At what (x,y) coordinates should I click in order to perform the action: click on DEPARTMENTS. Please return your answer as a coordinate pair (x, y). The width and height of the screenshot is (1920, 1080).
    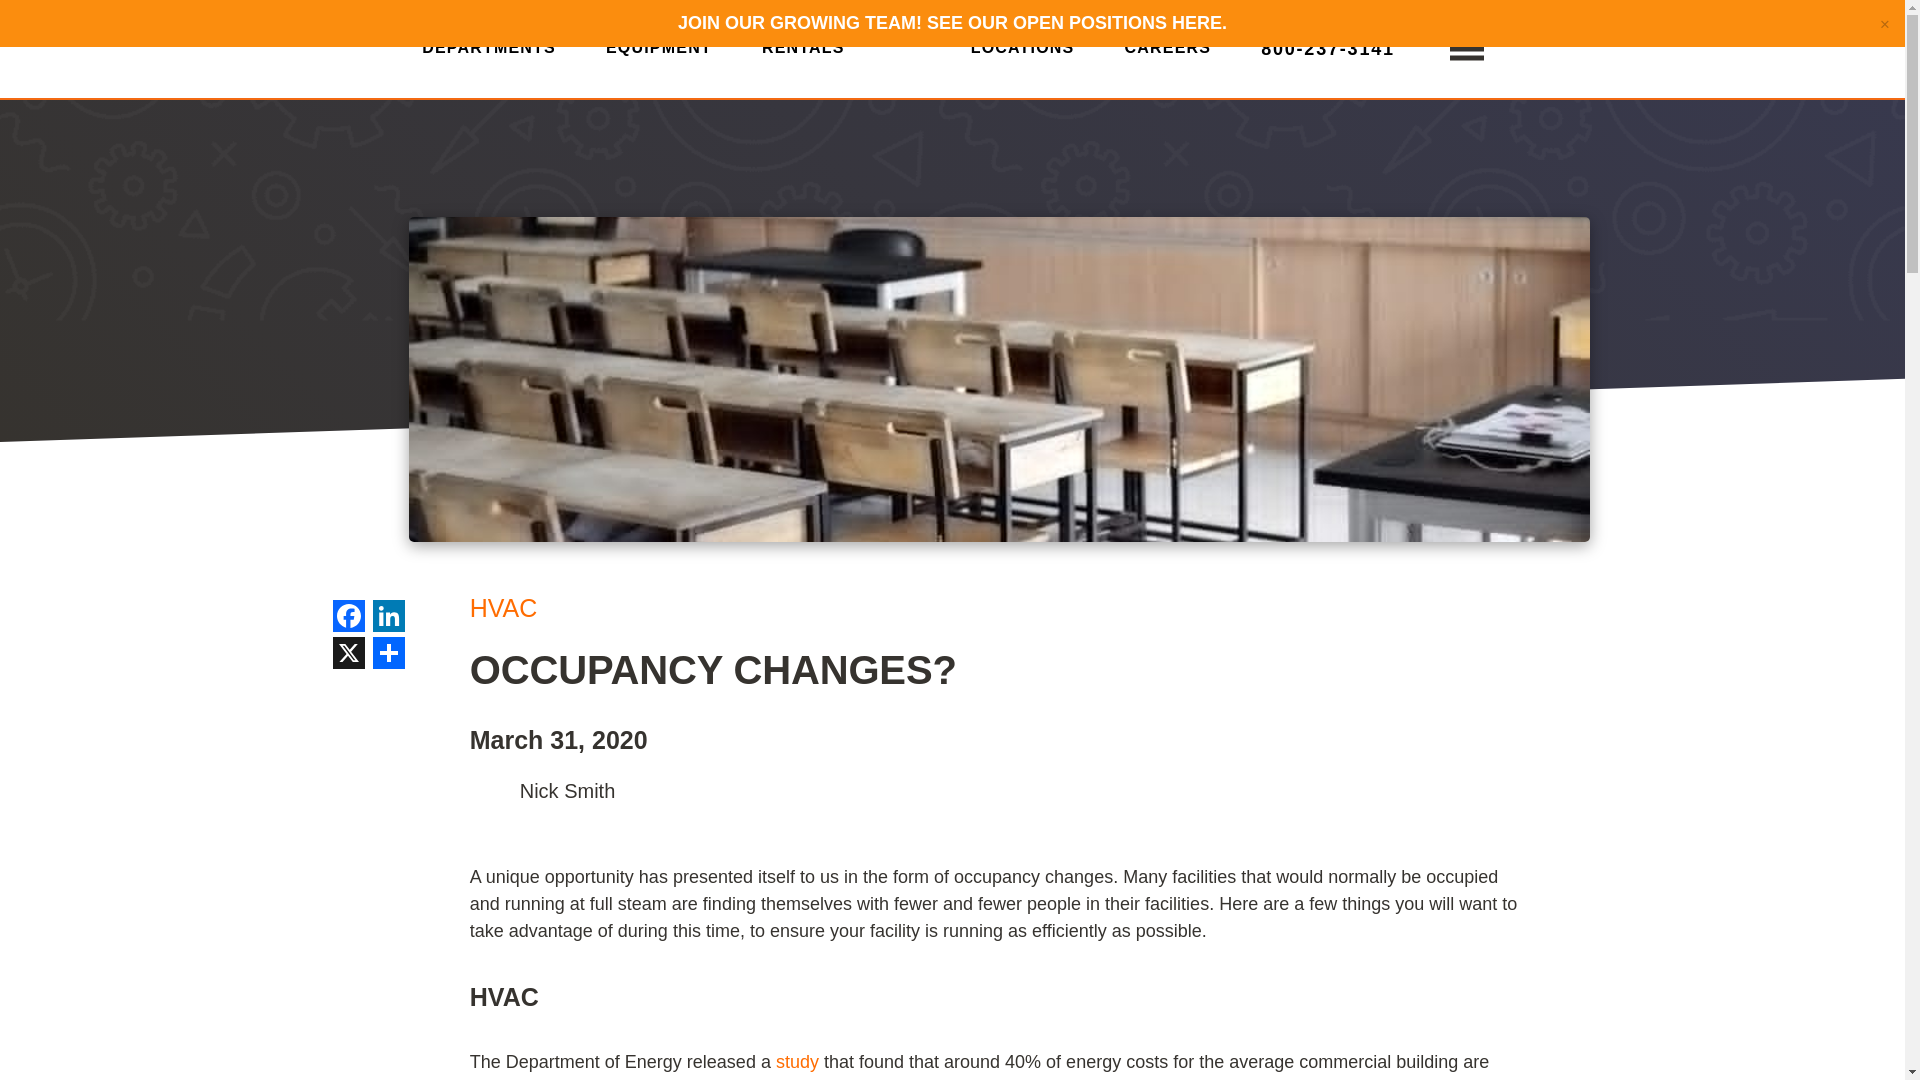
    Looking at the image, I should click on (489, 55).